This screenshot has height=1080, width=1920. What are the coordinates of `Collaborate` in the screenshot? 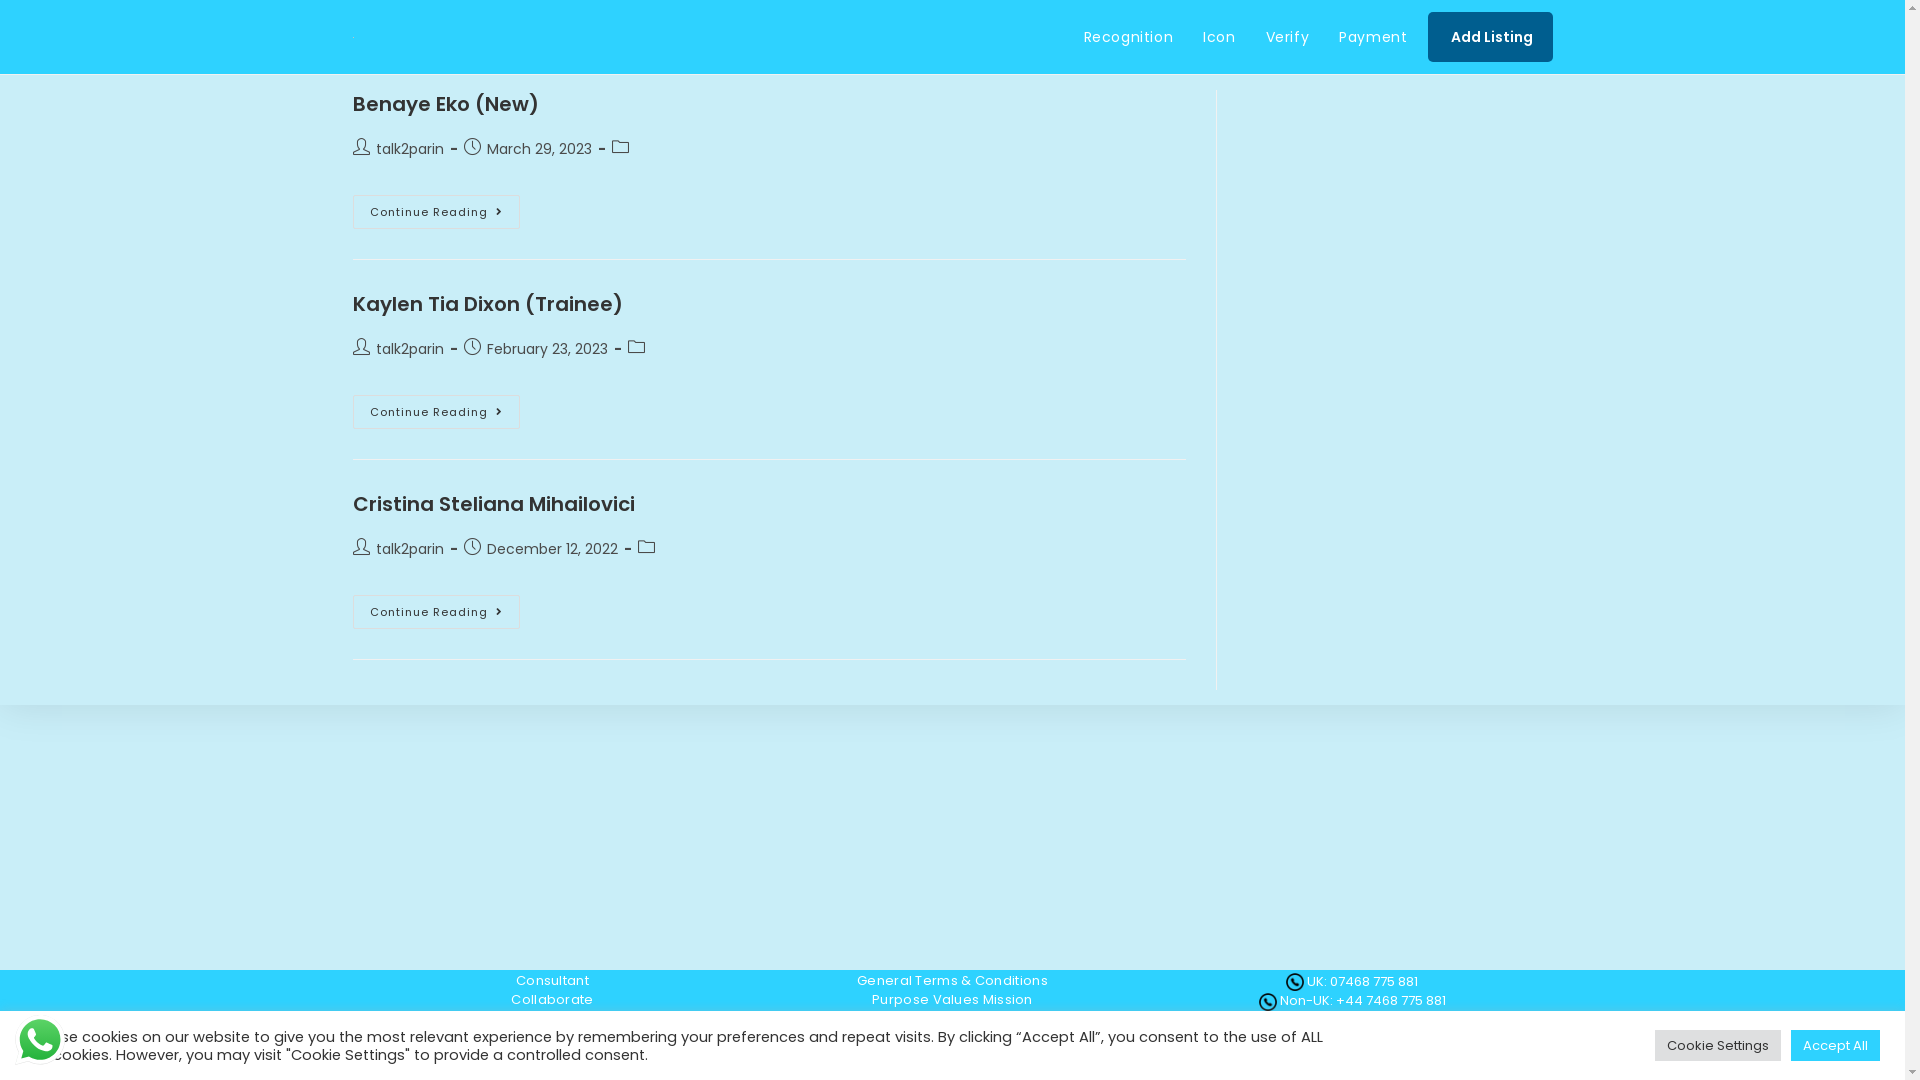 It's located at (553, 1000).